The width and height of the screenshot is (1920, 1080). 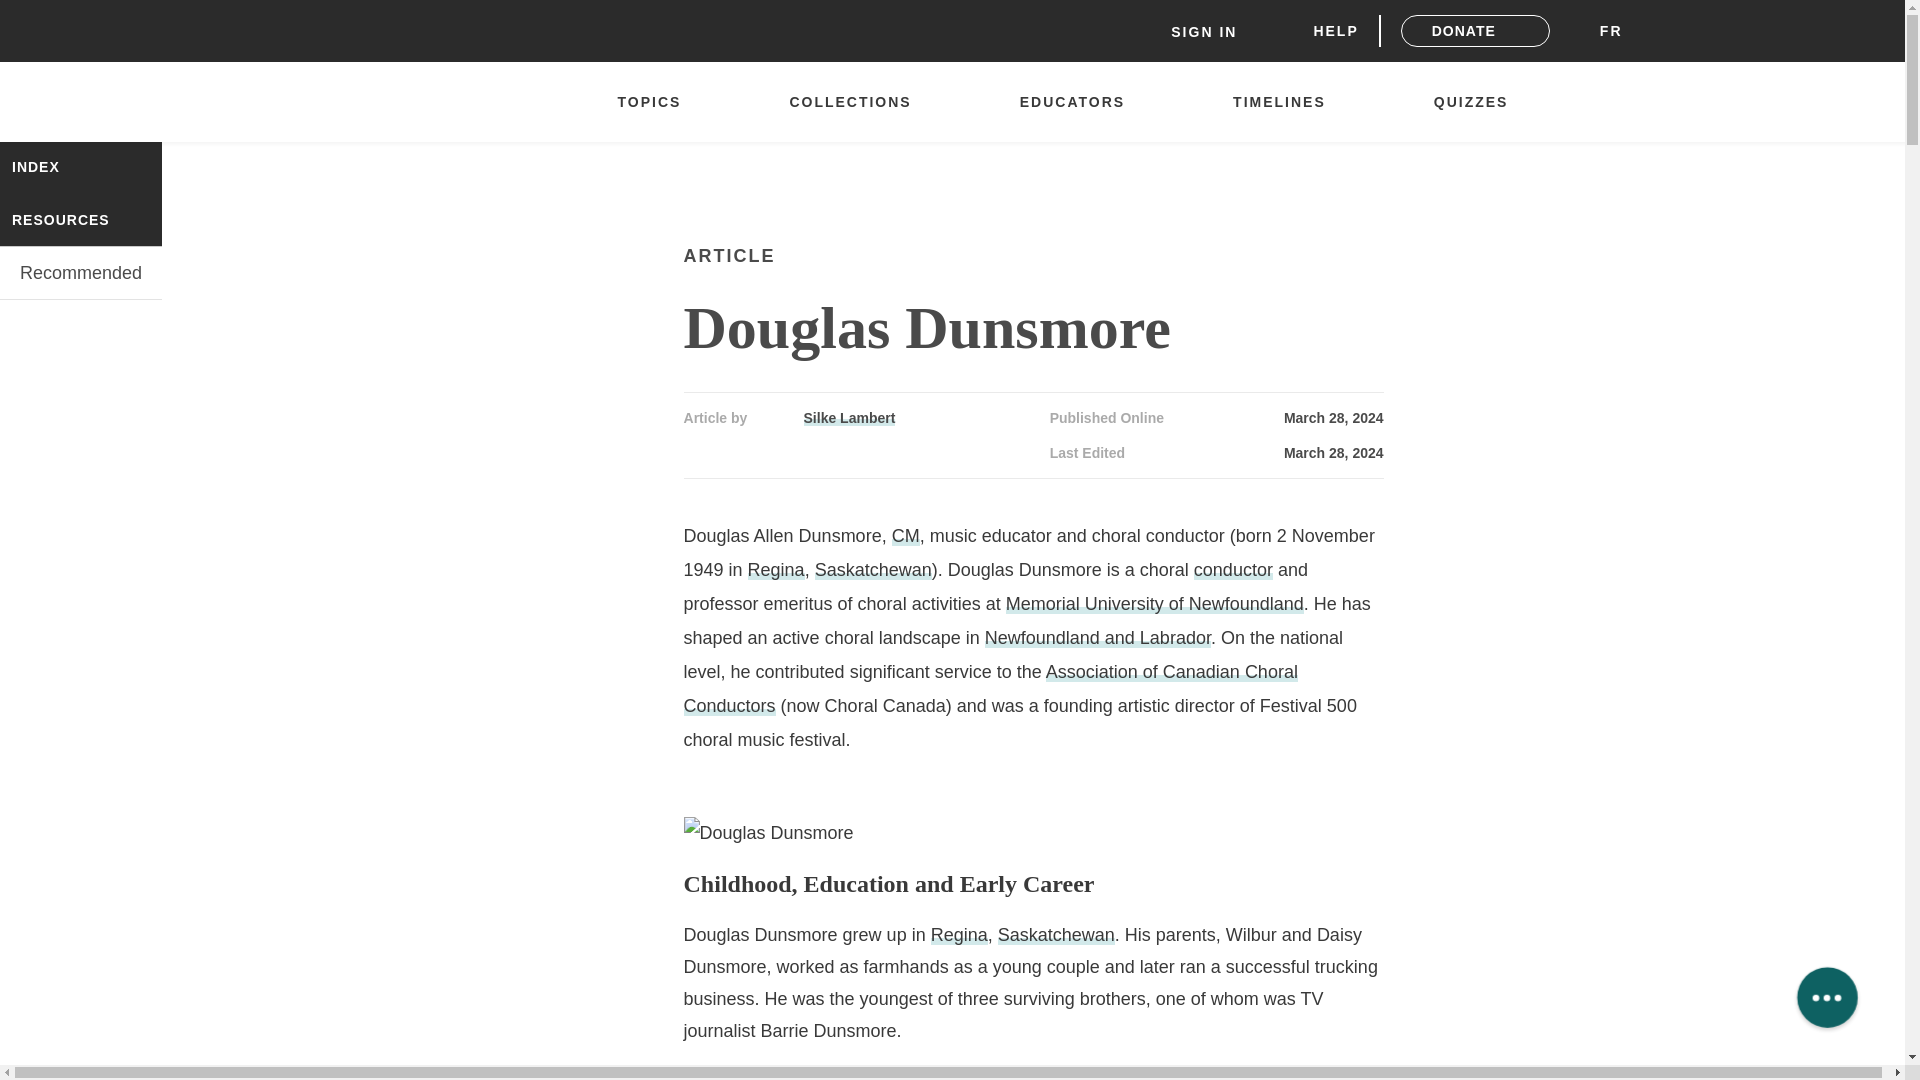 I want to click on COLLECTIONS, so click(x=860, y=102).